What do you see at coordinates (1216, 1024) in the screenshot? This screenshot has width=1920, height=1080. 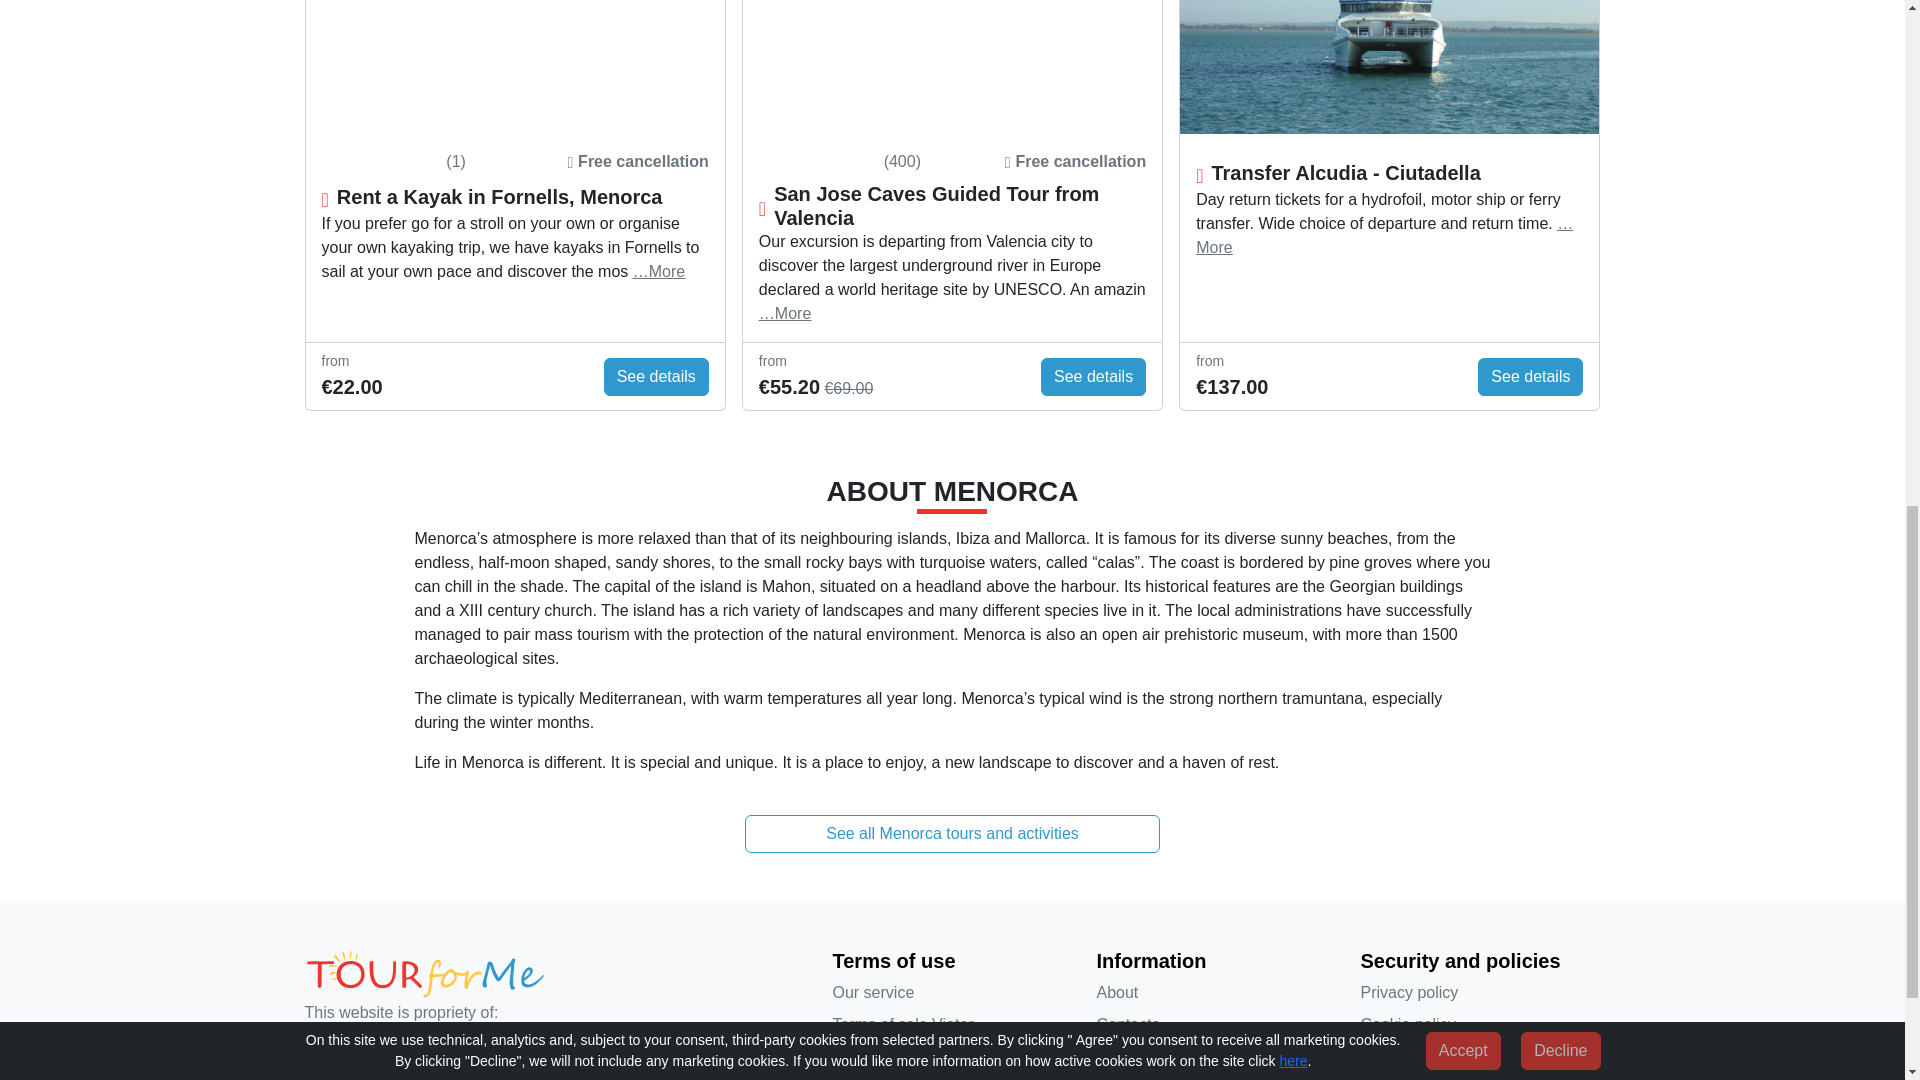 I see `Contacts` at bounding box center [1216, 1024].